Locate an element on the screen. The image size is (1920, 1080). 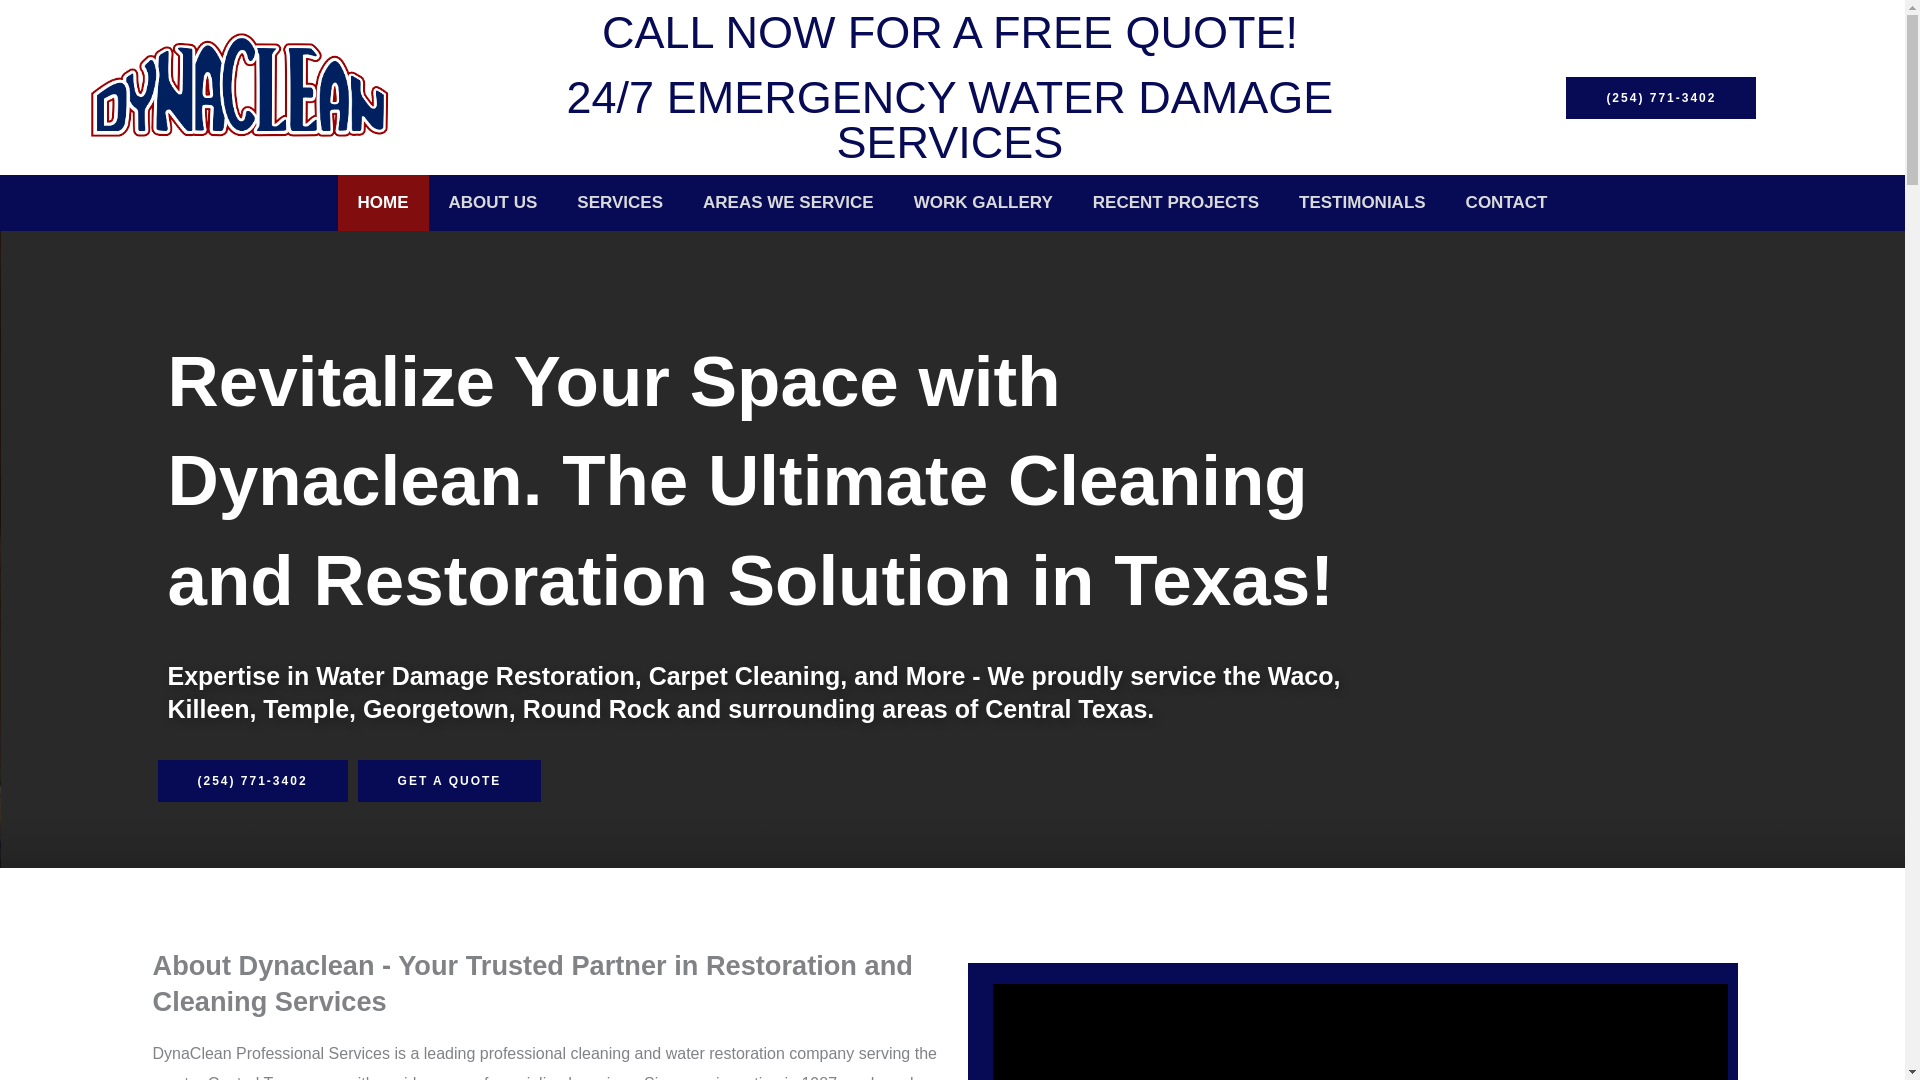
WORK GALLERY is located at coordinates (984, 202).